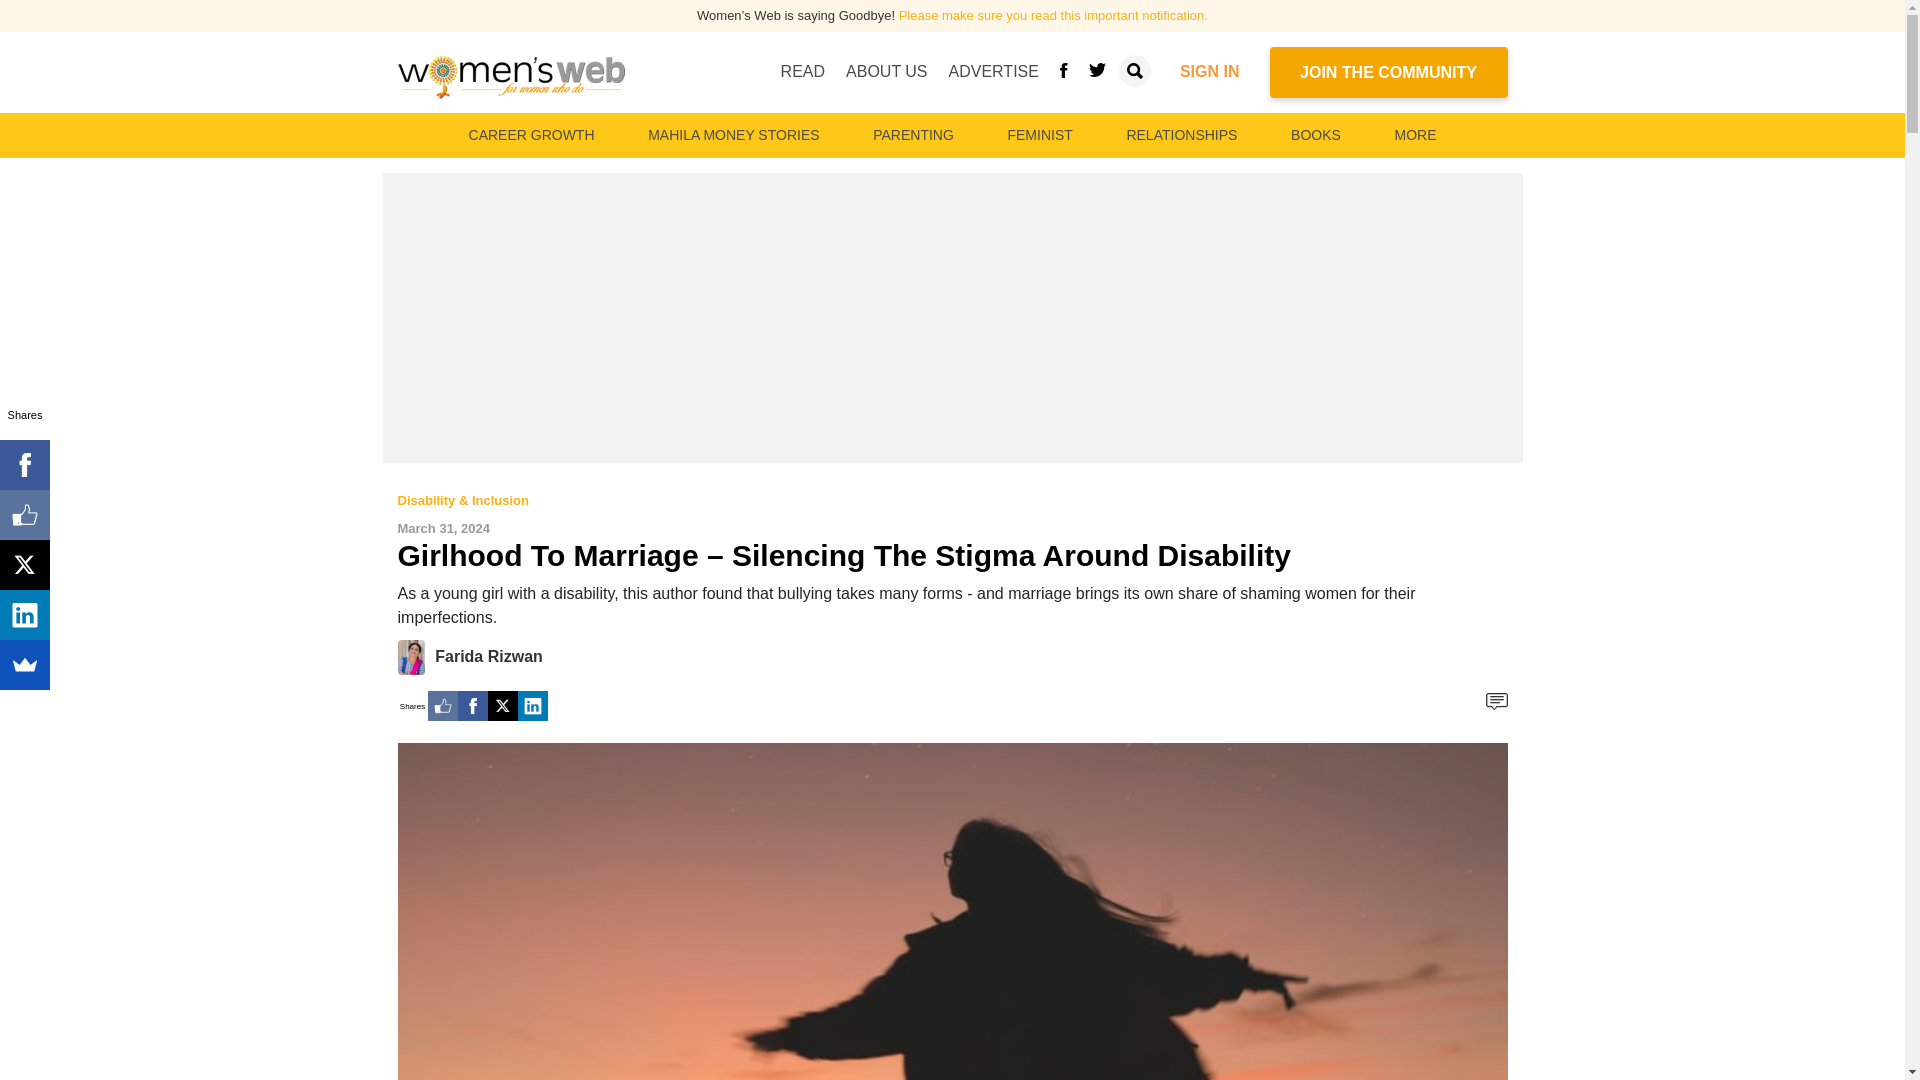 This screenshot has height=1080, width=1920. I want to click on LinkedIn, so click(532, 706).